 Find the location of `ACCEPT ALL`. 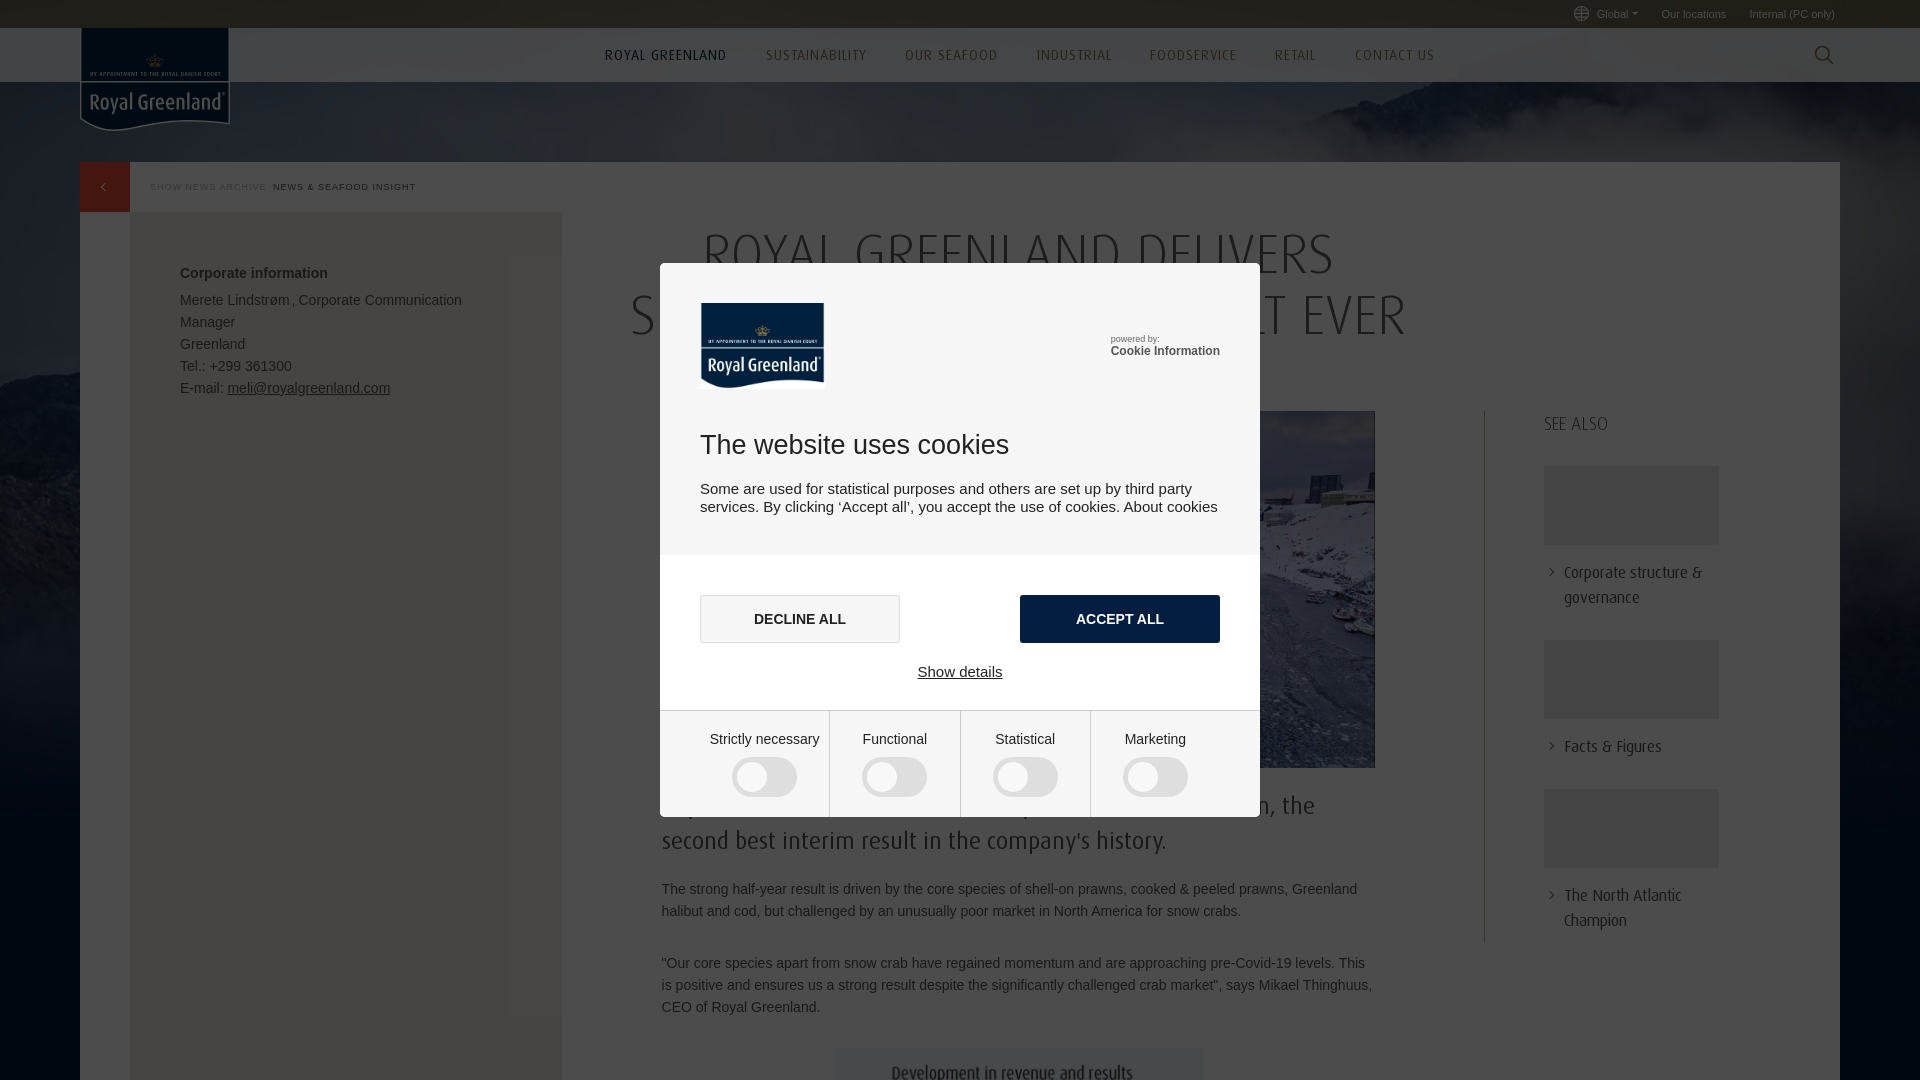

ACCEPT ALL is located at coordinates (1119, 618).